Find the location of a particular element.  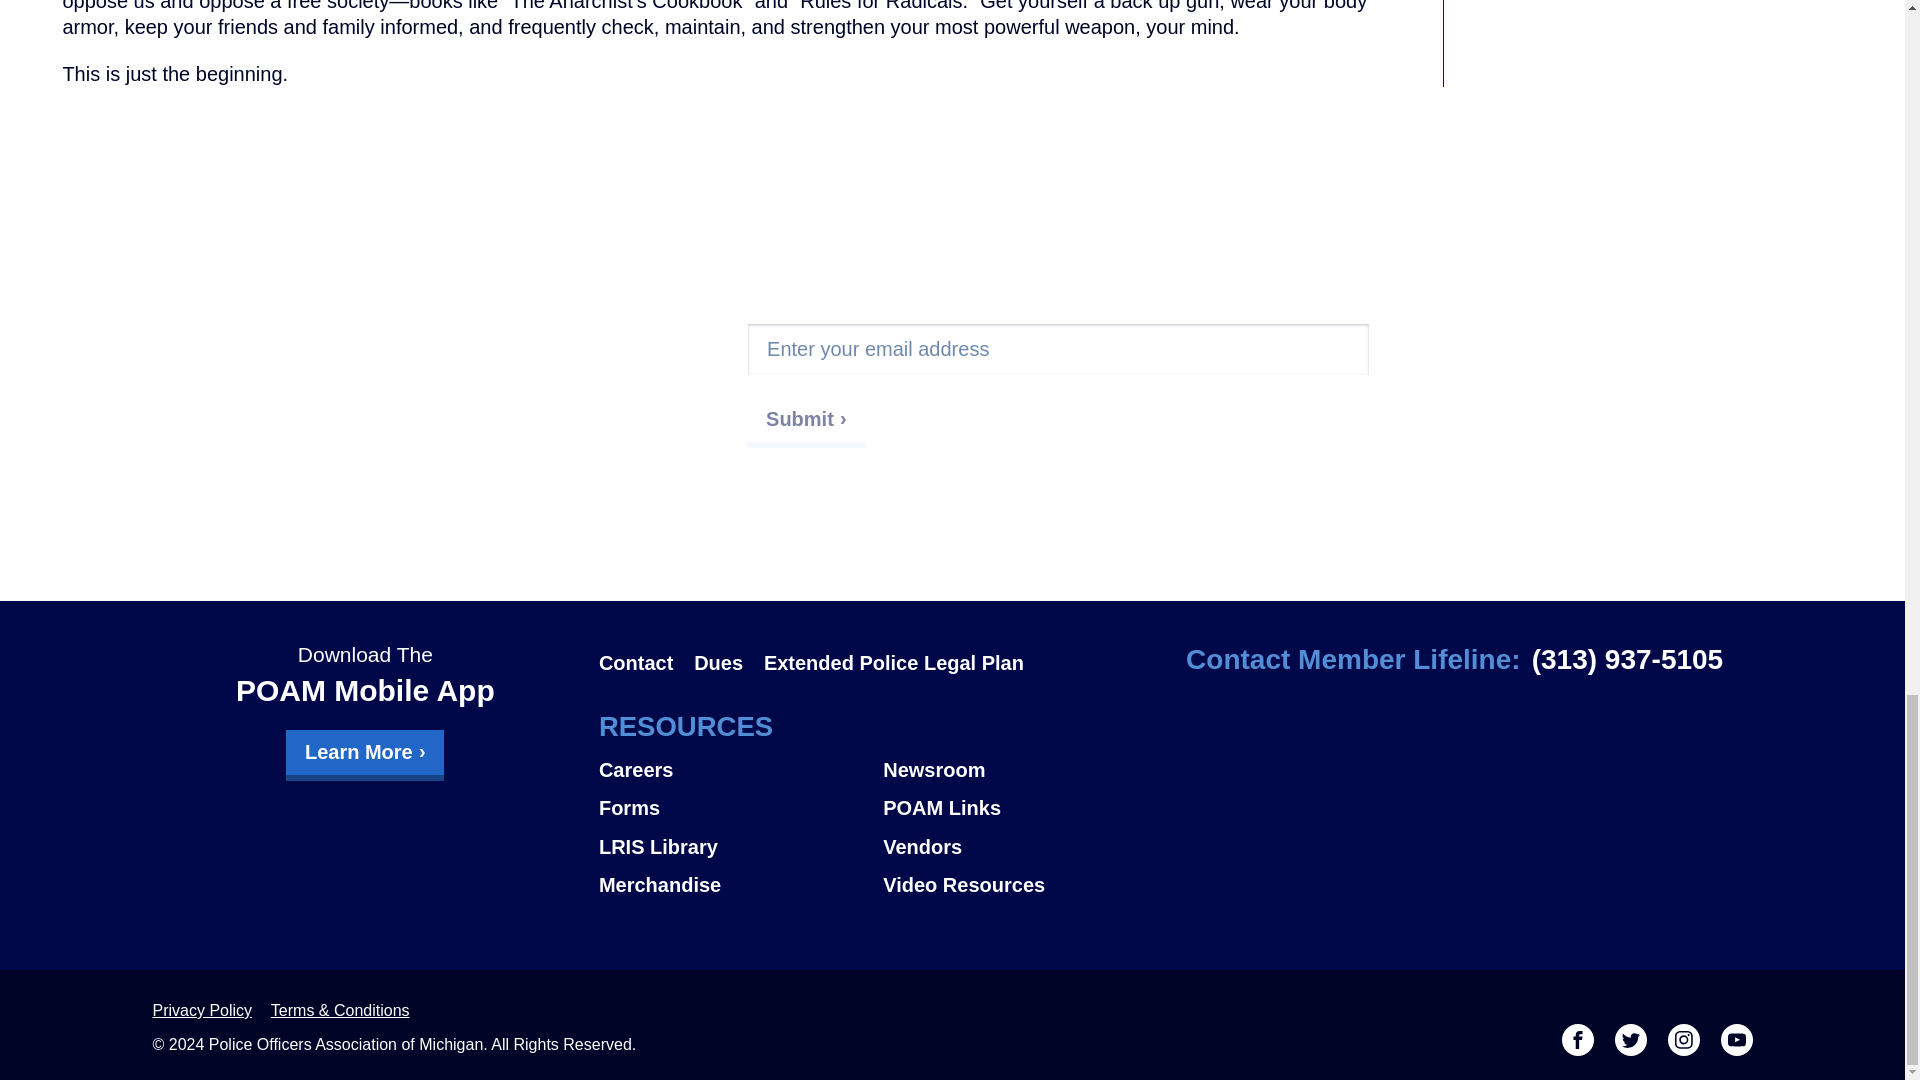

Video Resources is located at coordinates (964, 884).